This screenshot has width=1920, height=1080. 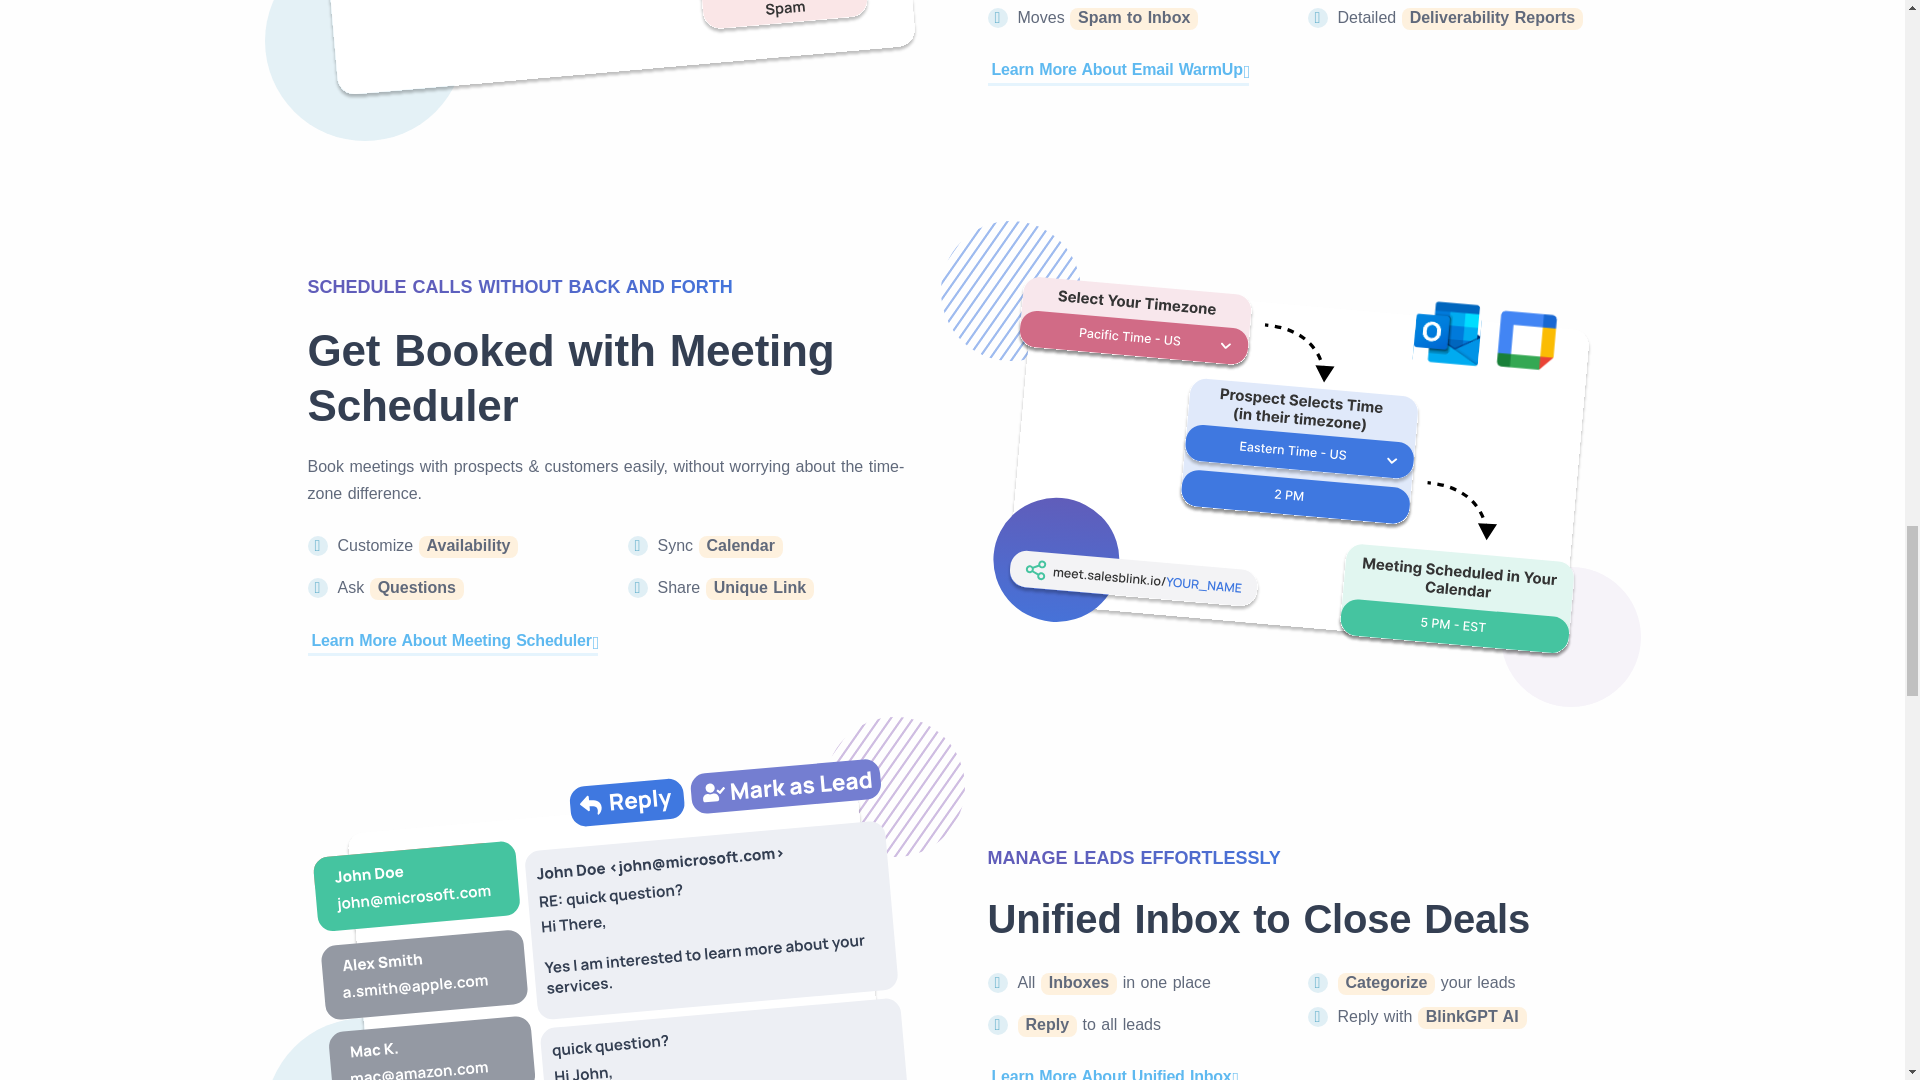 What do you see at coordinates (612, 50) in the screenshot?
I see `SalesBlink Email WarmUp Deliverability` at bounding box center [612, 50].